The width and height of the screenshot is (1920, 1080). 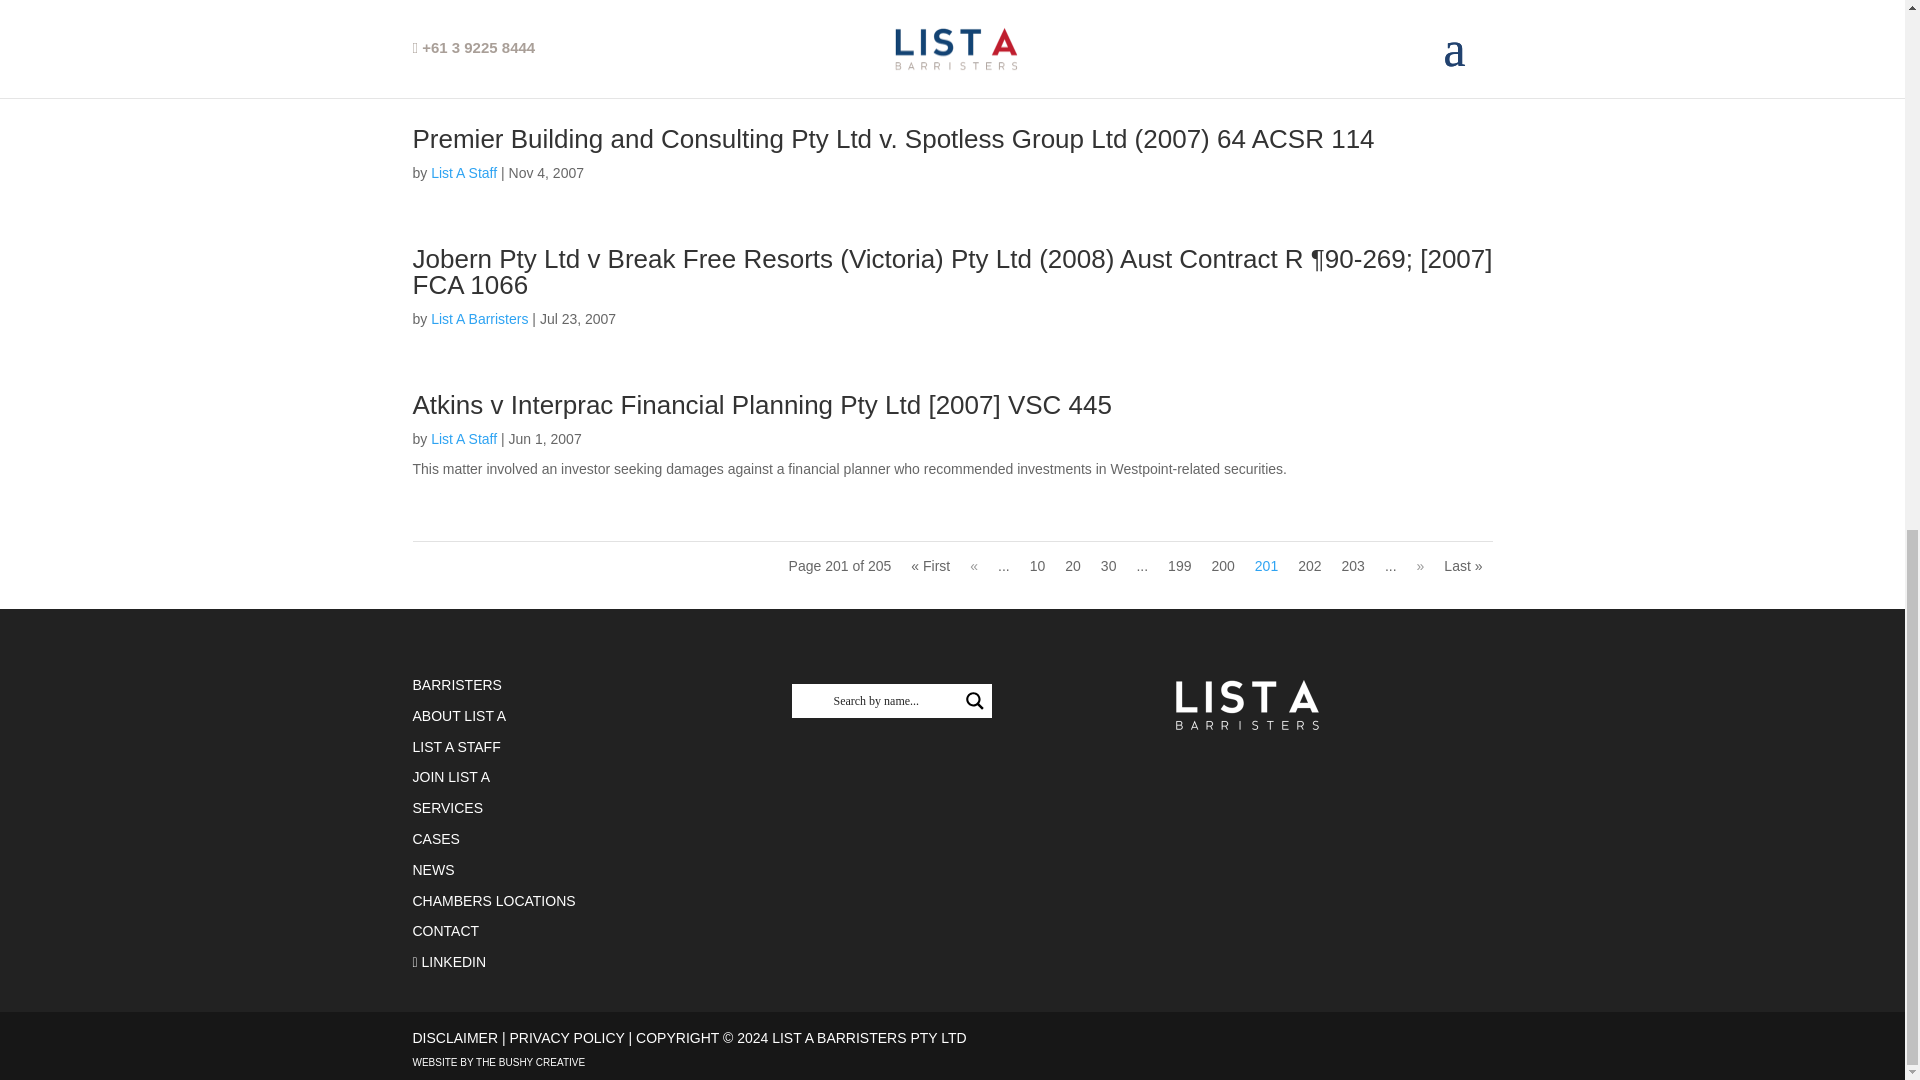 I want to click on Page 10, so click(x=1038, y=566).